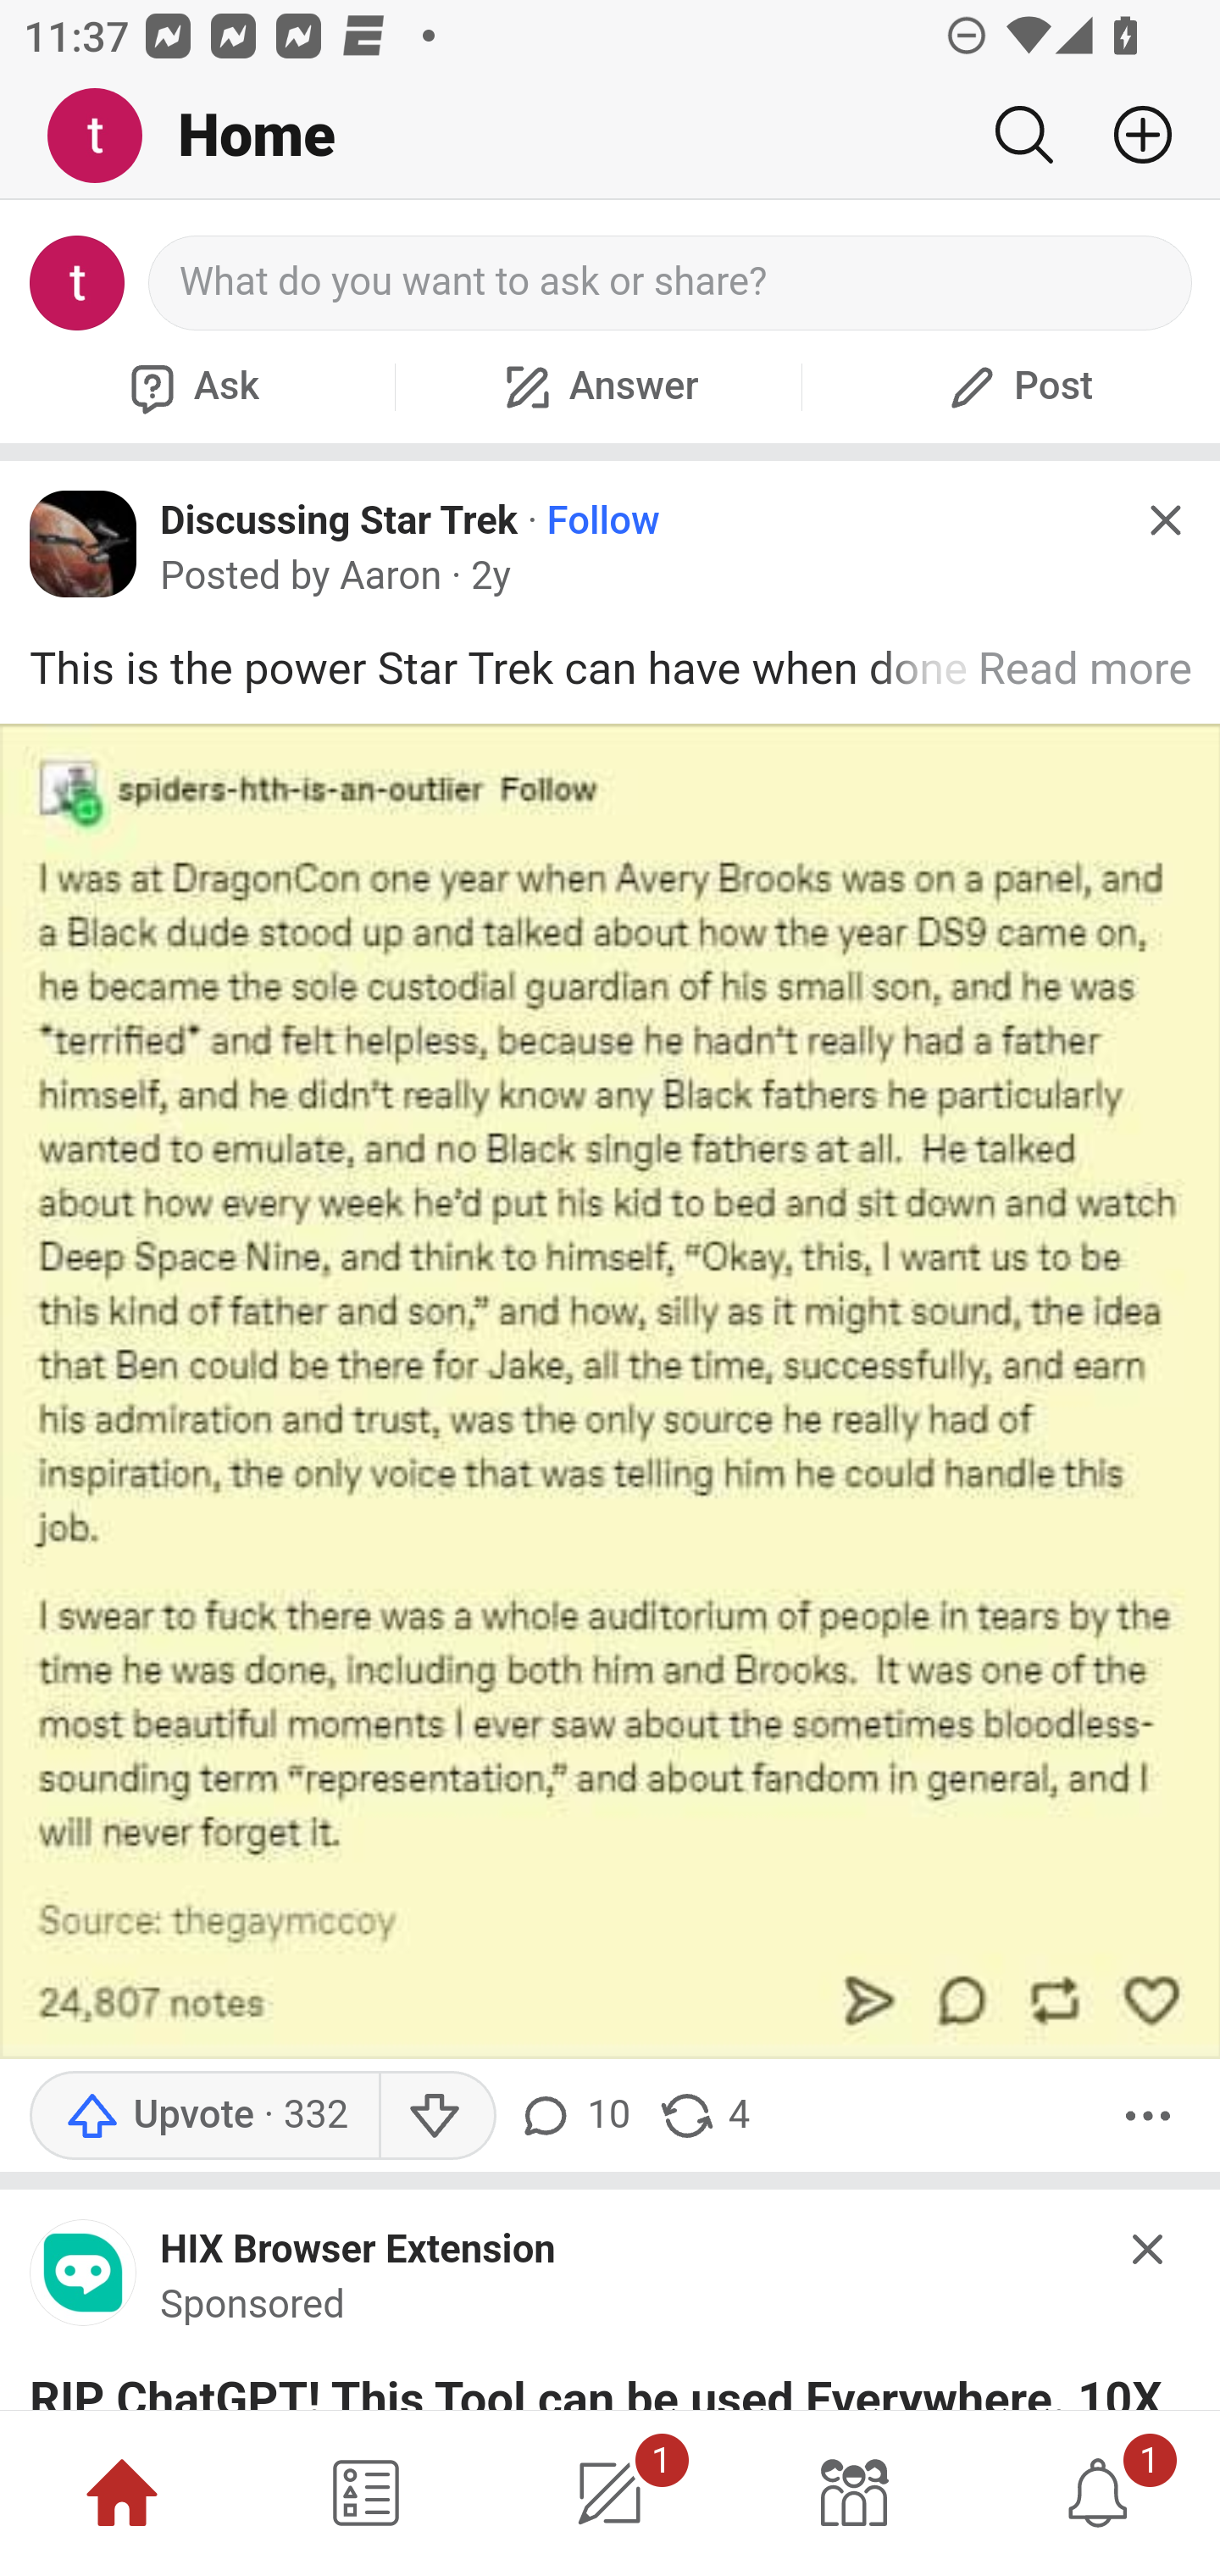  Describe the element at coordinates (107, 136) in the screenshot. I see `Me` at that location.